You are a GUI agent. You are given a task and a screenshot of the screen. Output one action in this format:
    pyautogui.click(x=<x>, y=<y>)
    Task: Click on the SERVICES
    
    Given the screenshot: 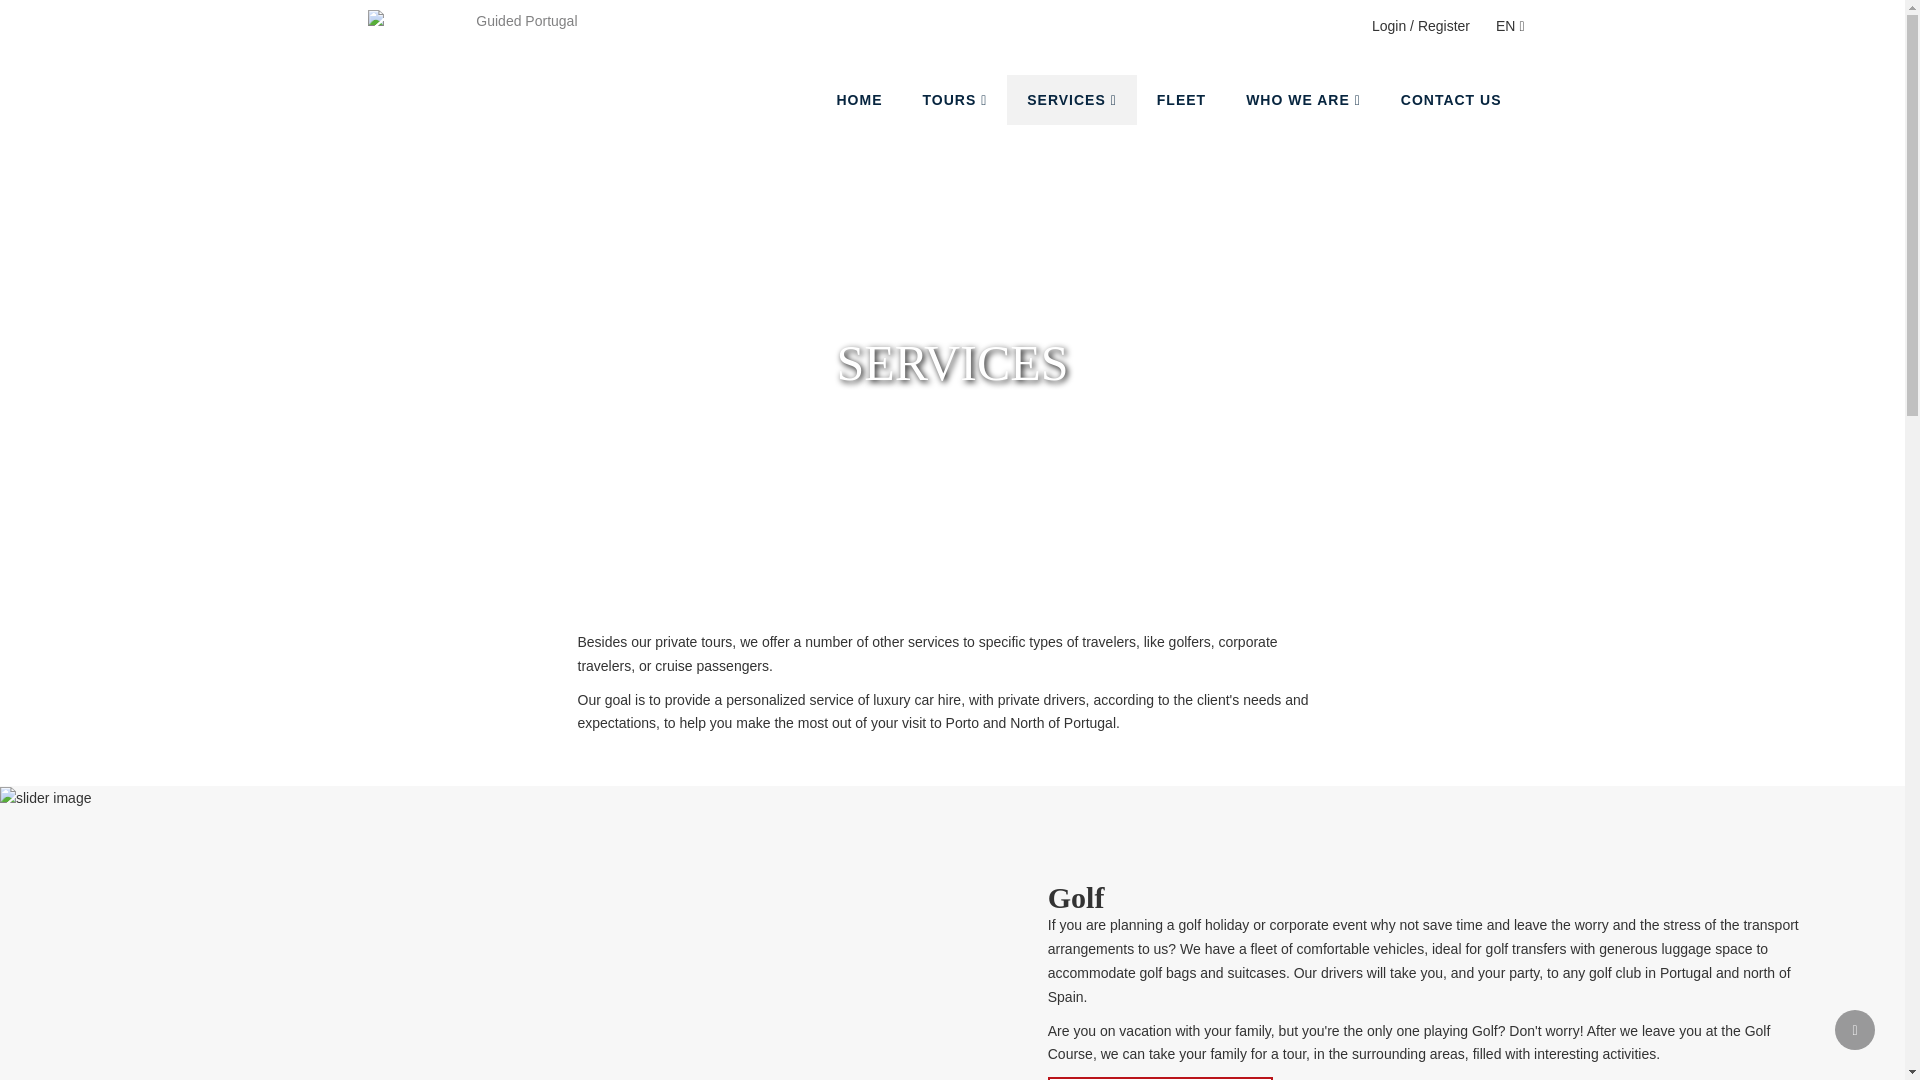 What is the action you would take?
    pyautogui.click(x=1071, y=100)
    